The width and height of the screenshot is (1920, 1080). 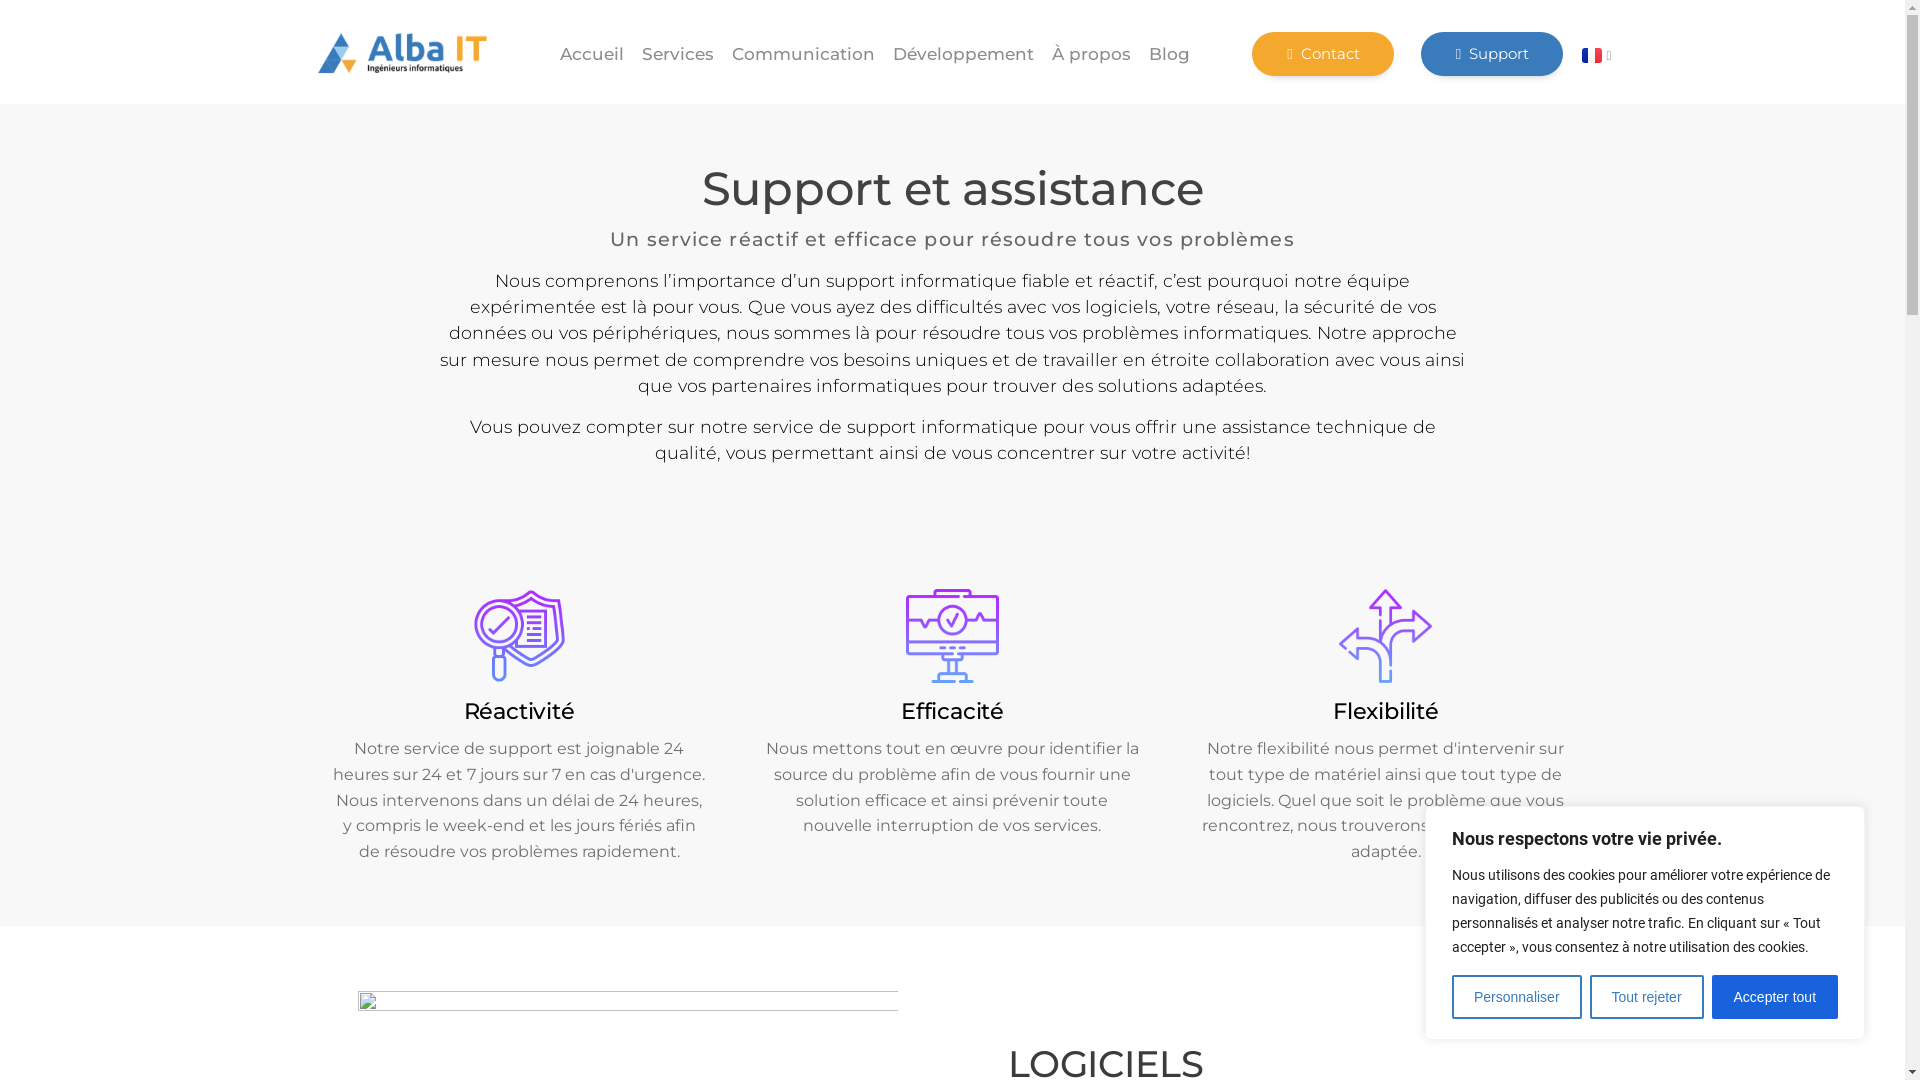 I want to click on Blog, so click(x=1170, y=54).